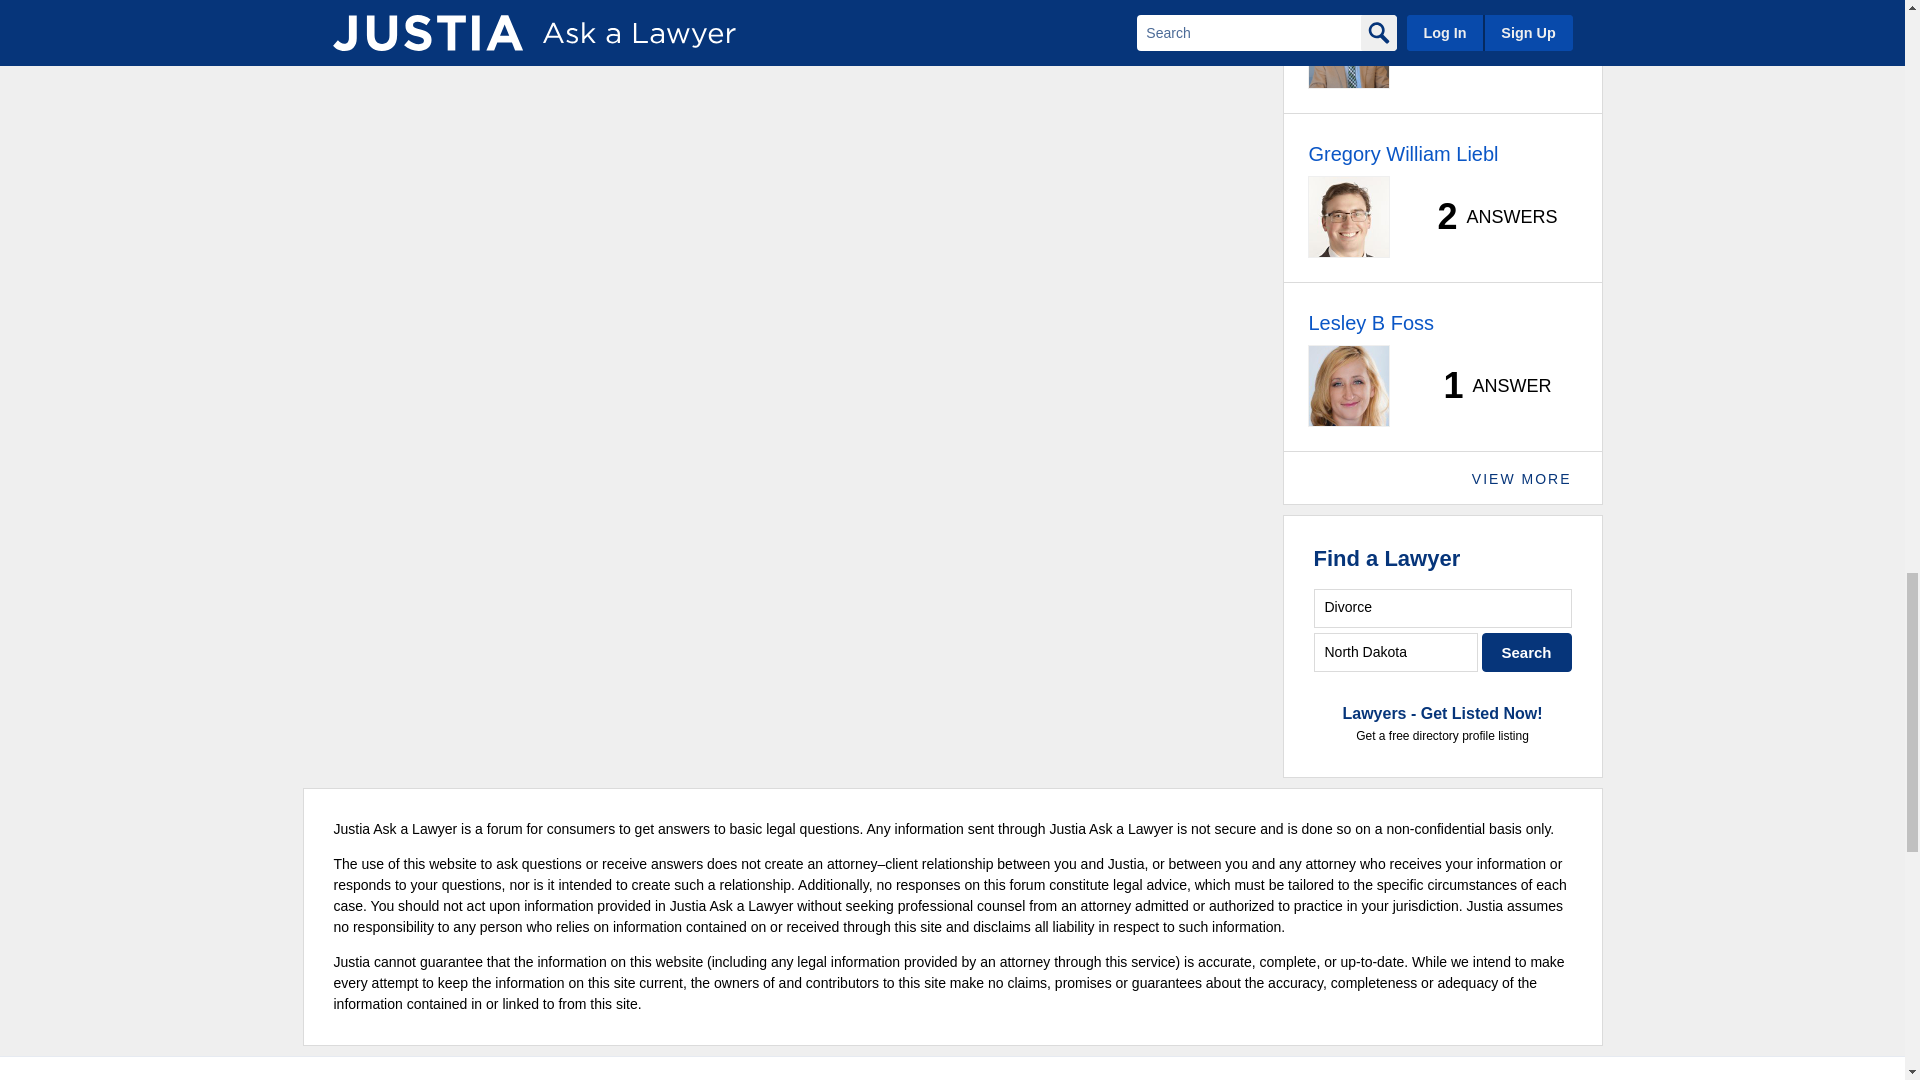 The image size is (1920, 1080). Describe the element at coordinates (1348, 47) in the screenshot. I see `Ask a Lawyer - Leaderboard - Lawyer Photo` at that location.